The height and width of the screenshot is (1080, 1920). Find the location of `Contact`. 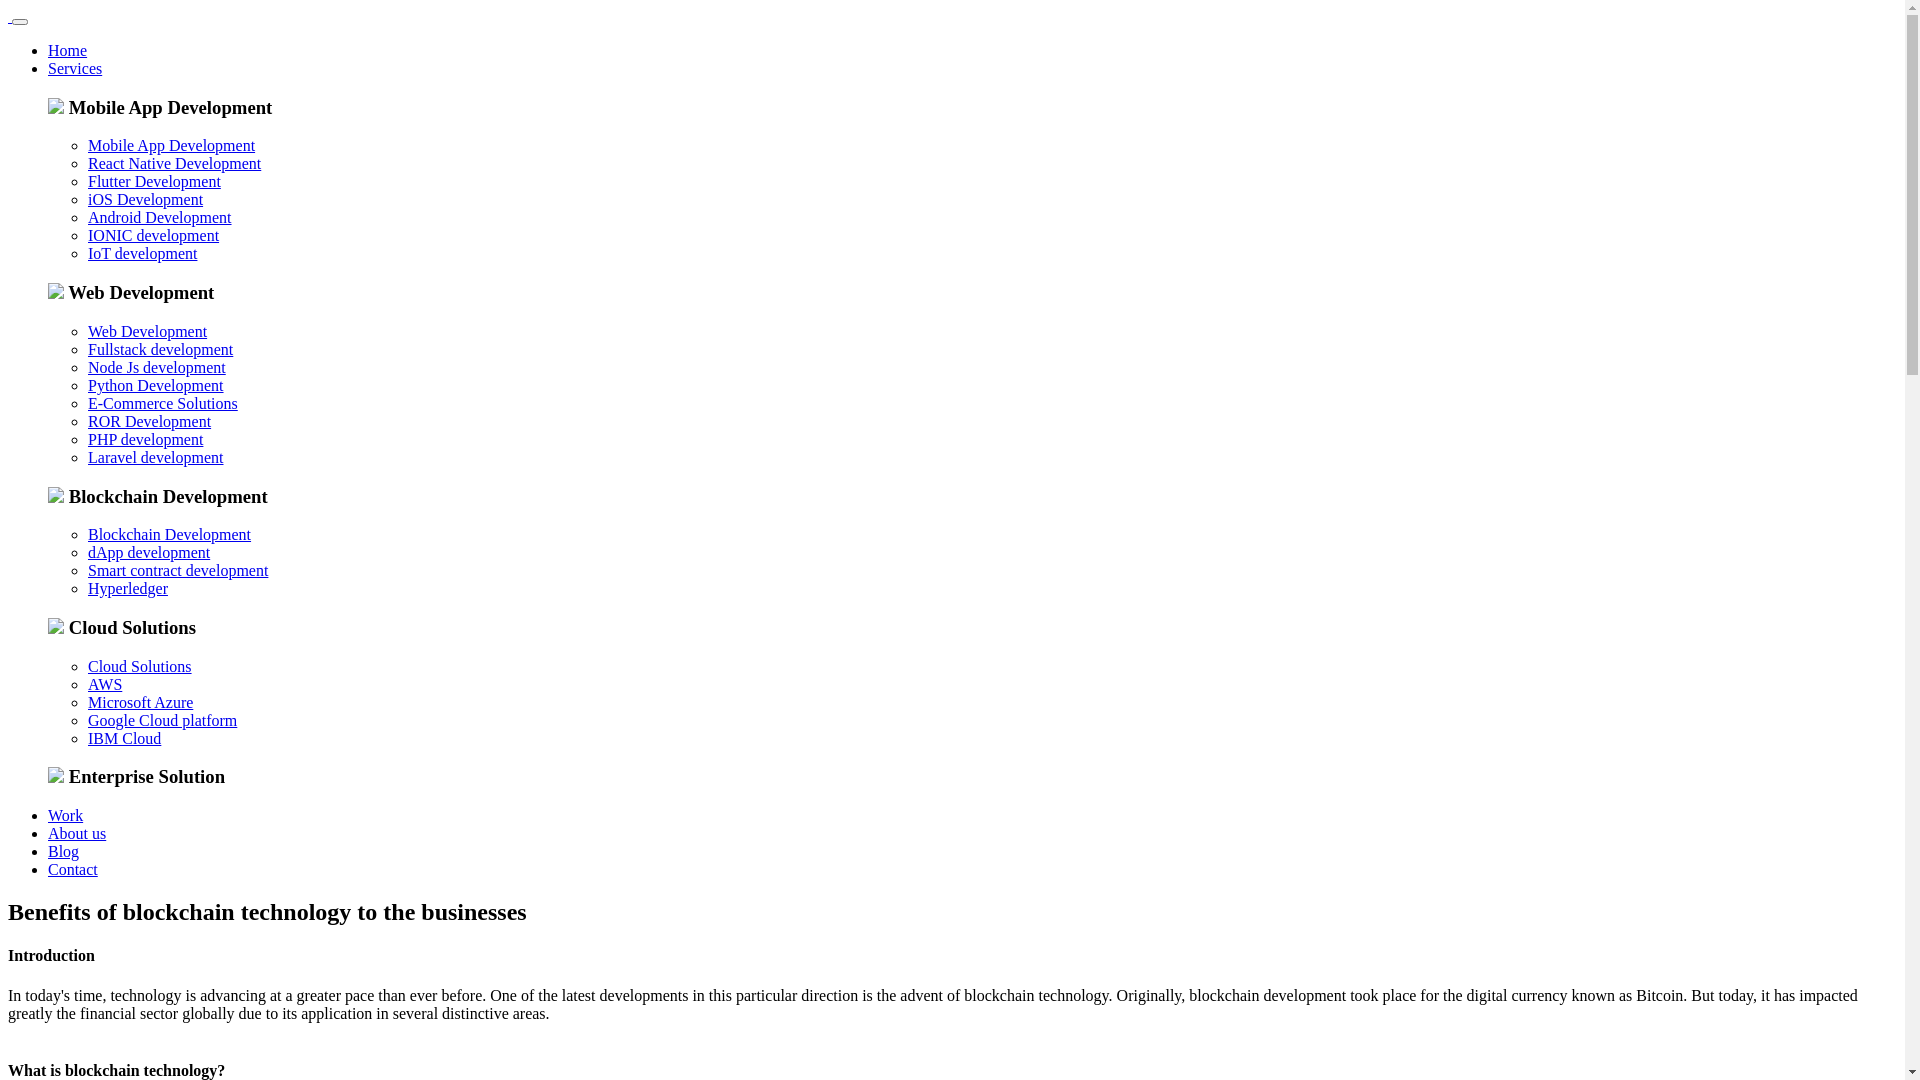

Contact is located at coordinates (73, 870).